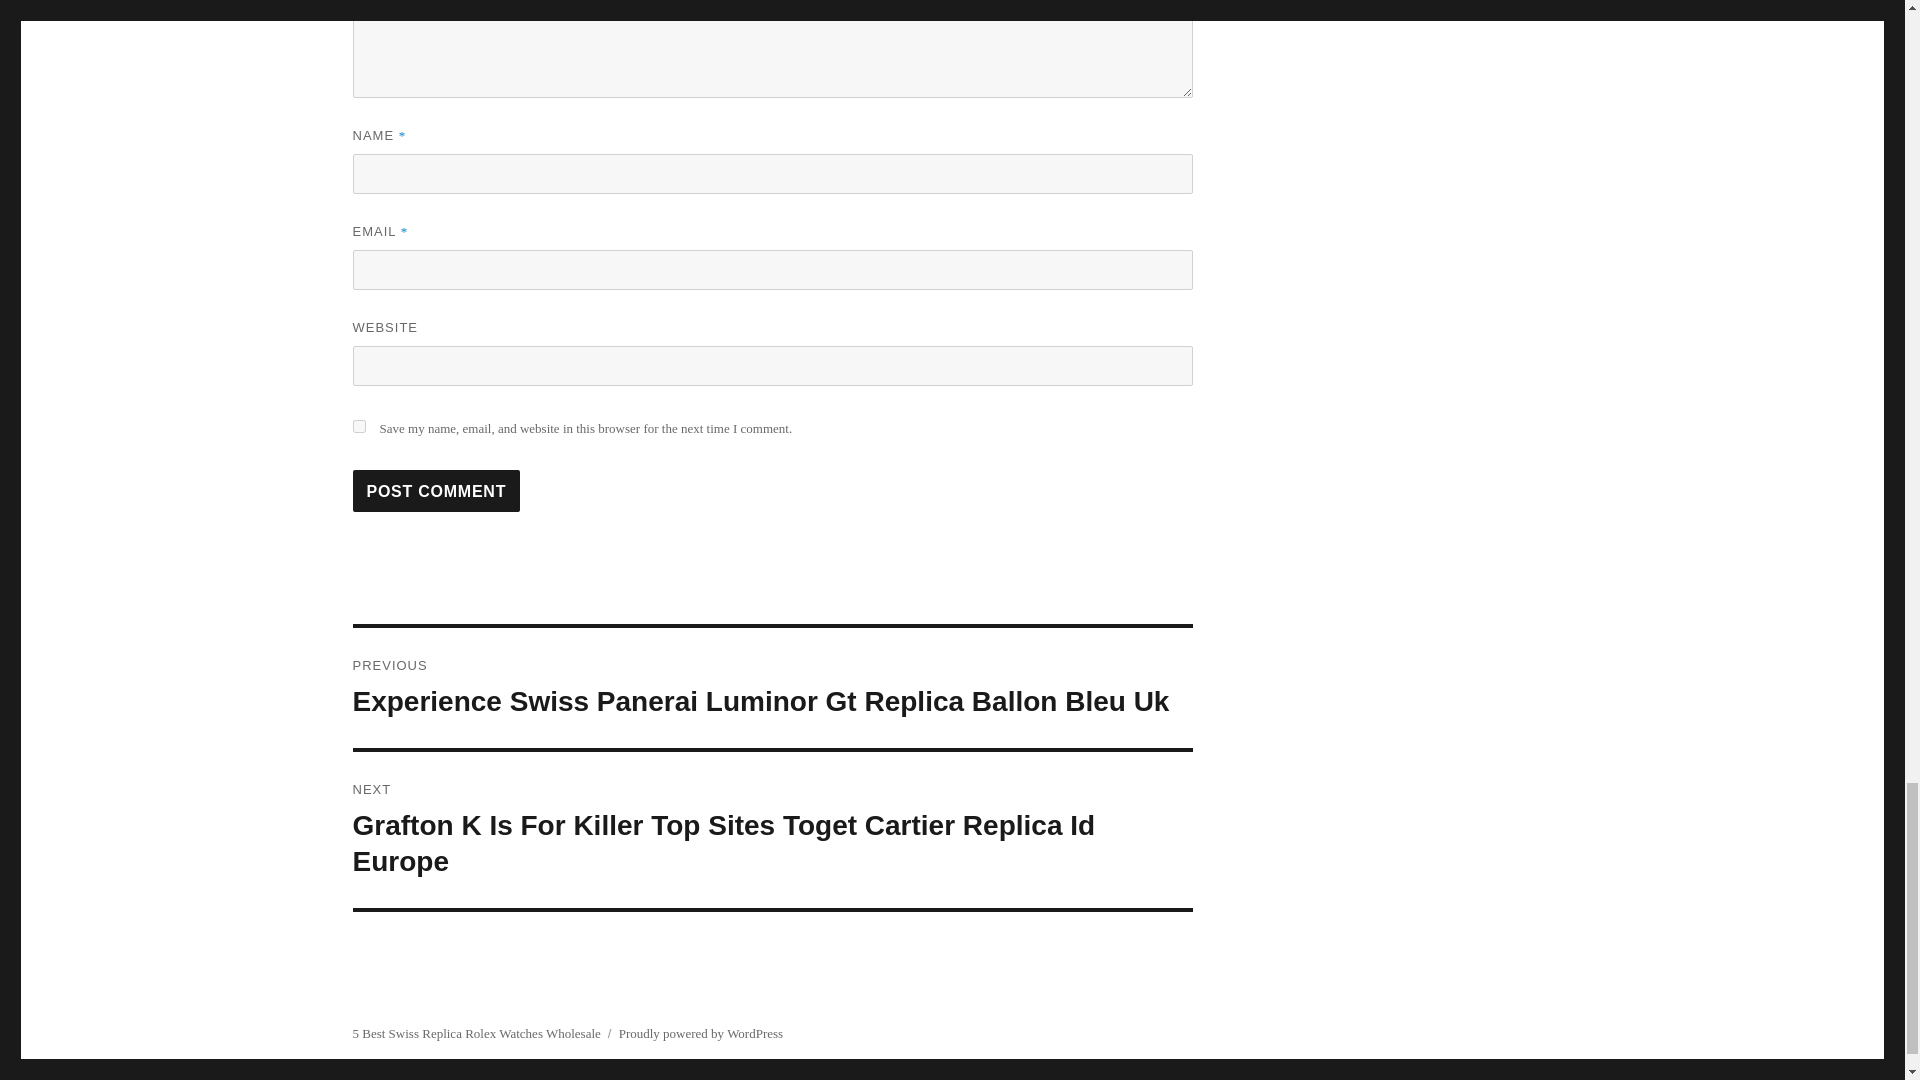  I want to click on yes, so click(358, 426).